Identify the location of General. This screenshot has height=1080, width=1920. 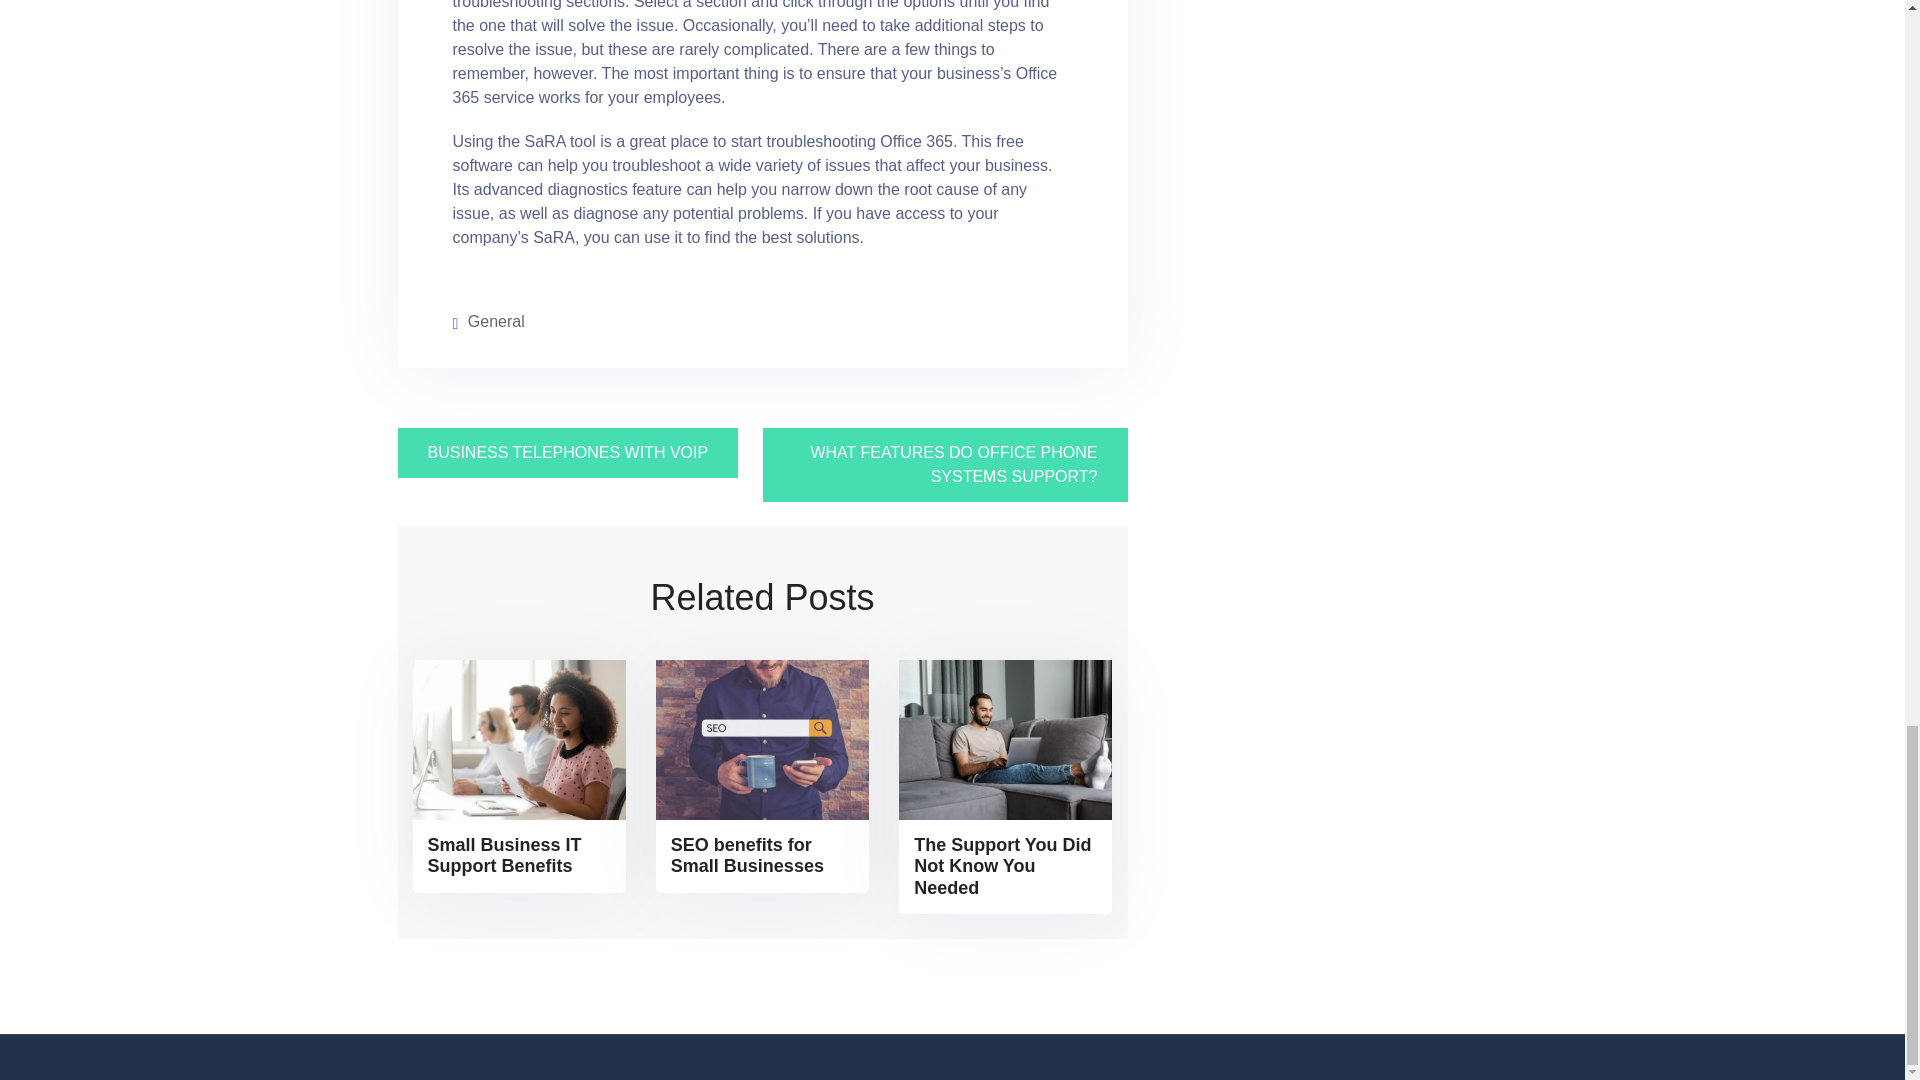
(496, 322).